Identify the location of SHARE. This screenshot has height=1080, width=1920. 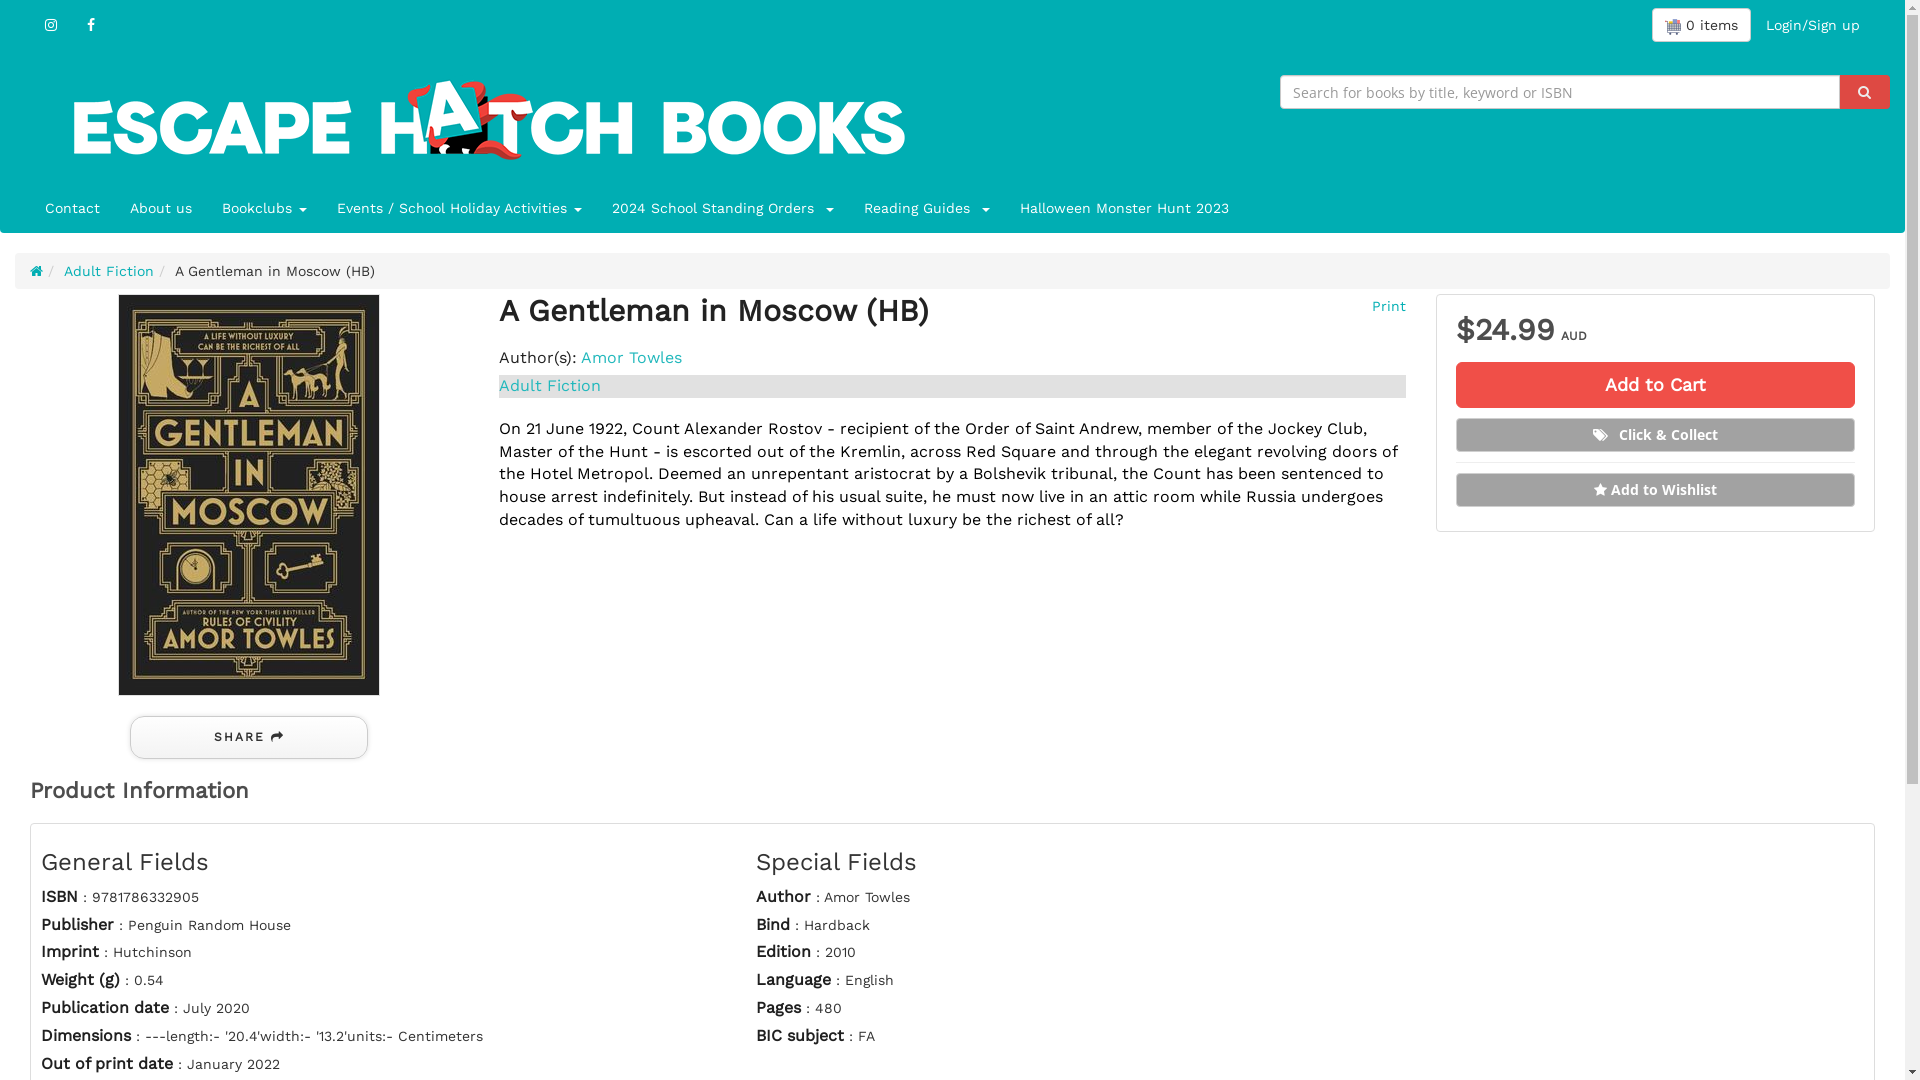
(249, 737).